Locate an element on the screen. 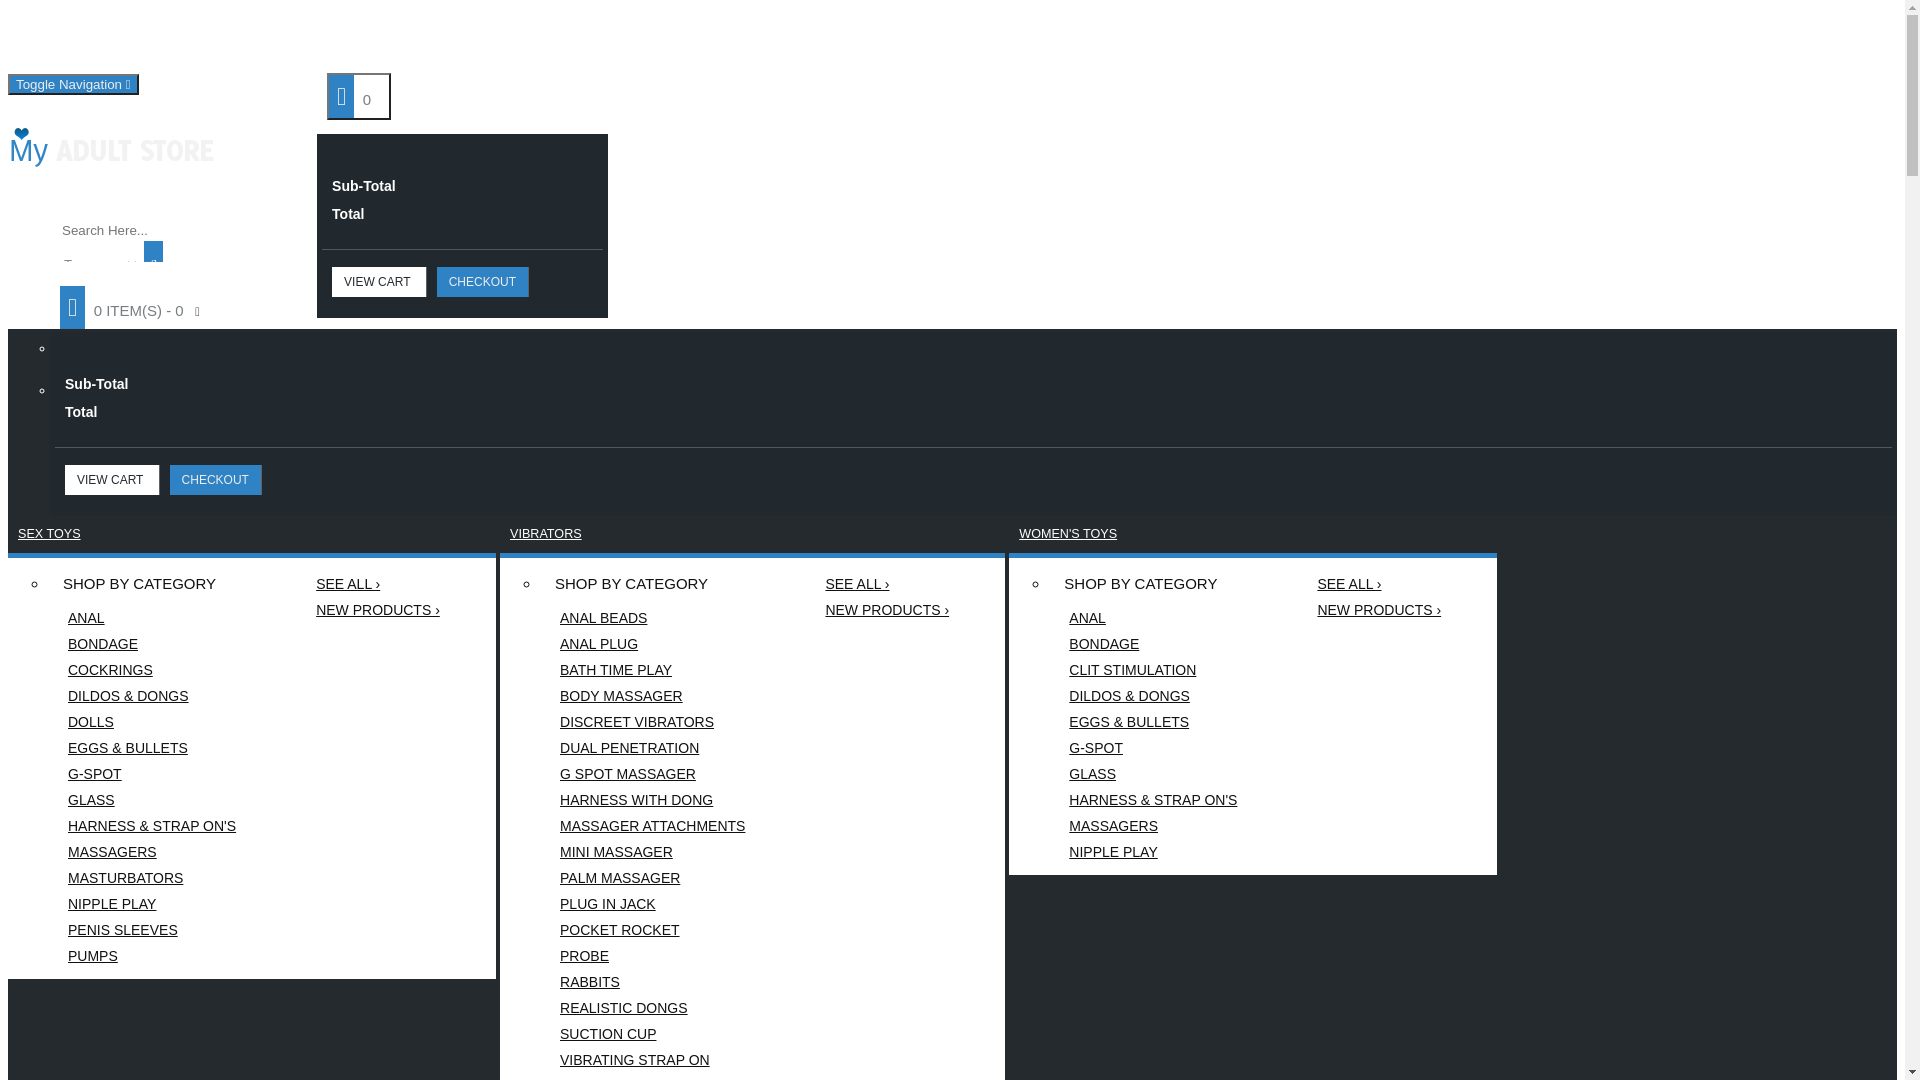  CHECKOUT is located at coordinates (483, 282).